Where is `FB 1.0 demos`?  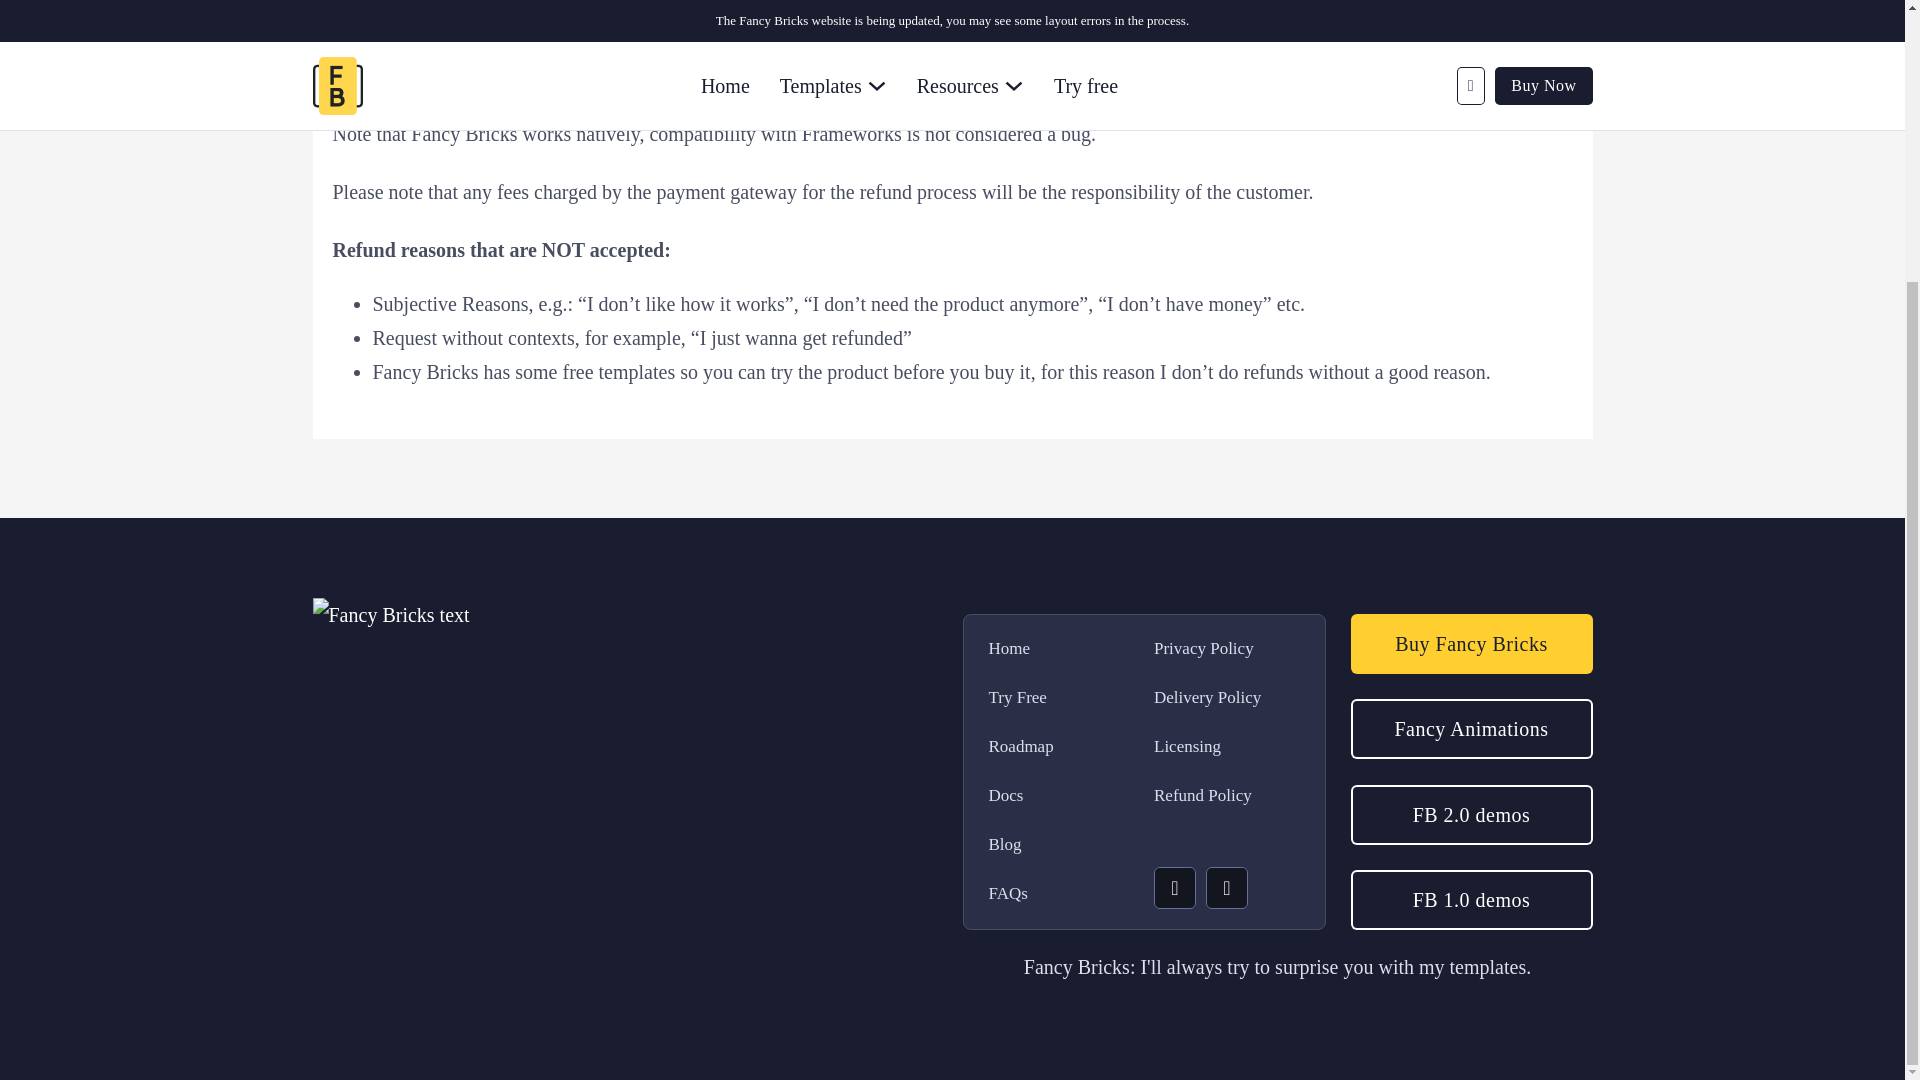 FB 1.0 demos is located at coordinates (1470, 900).